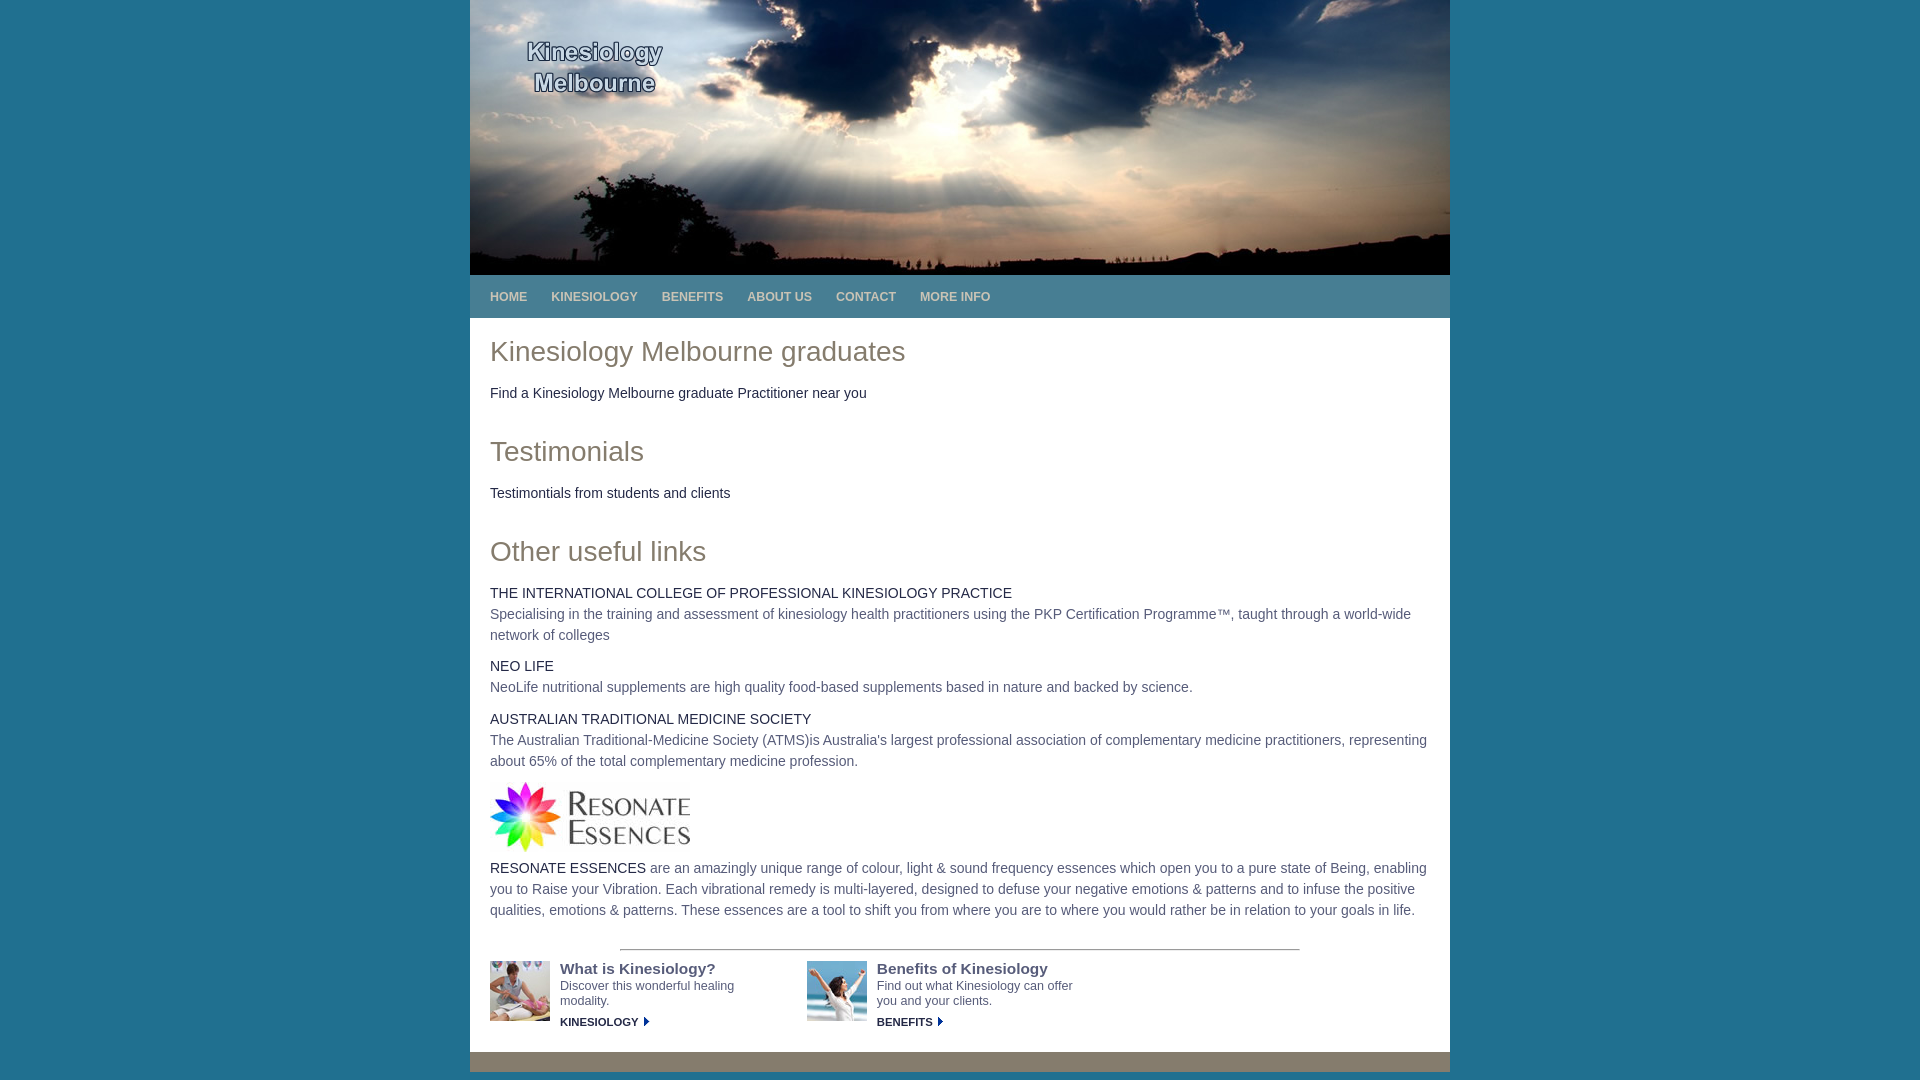 The image size is (1920, 1080). Describe the element at coordinates (610, 493) in the screenshot. I see `Testimontials from students and clients` at that location.